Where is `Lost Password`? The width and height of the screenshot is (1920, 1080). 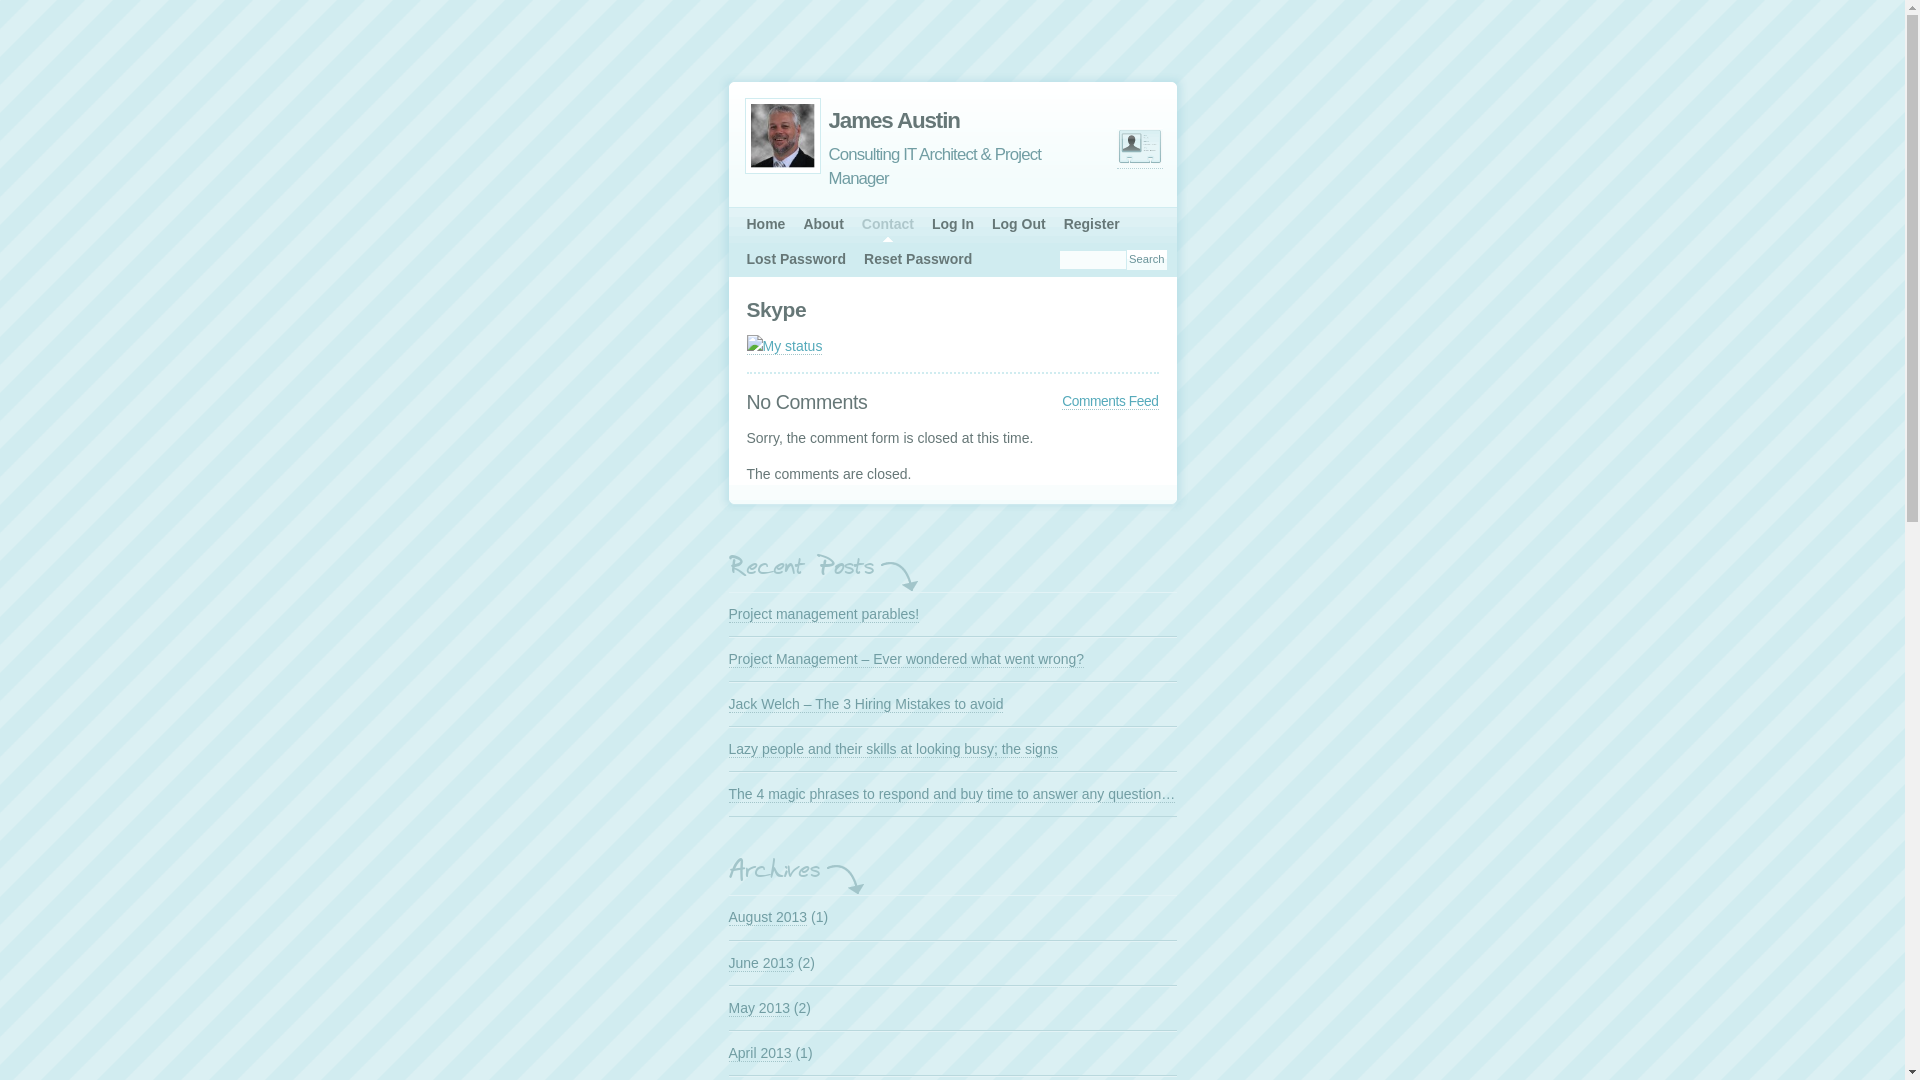 Lost Password is located at coordinates (797, 260).